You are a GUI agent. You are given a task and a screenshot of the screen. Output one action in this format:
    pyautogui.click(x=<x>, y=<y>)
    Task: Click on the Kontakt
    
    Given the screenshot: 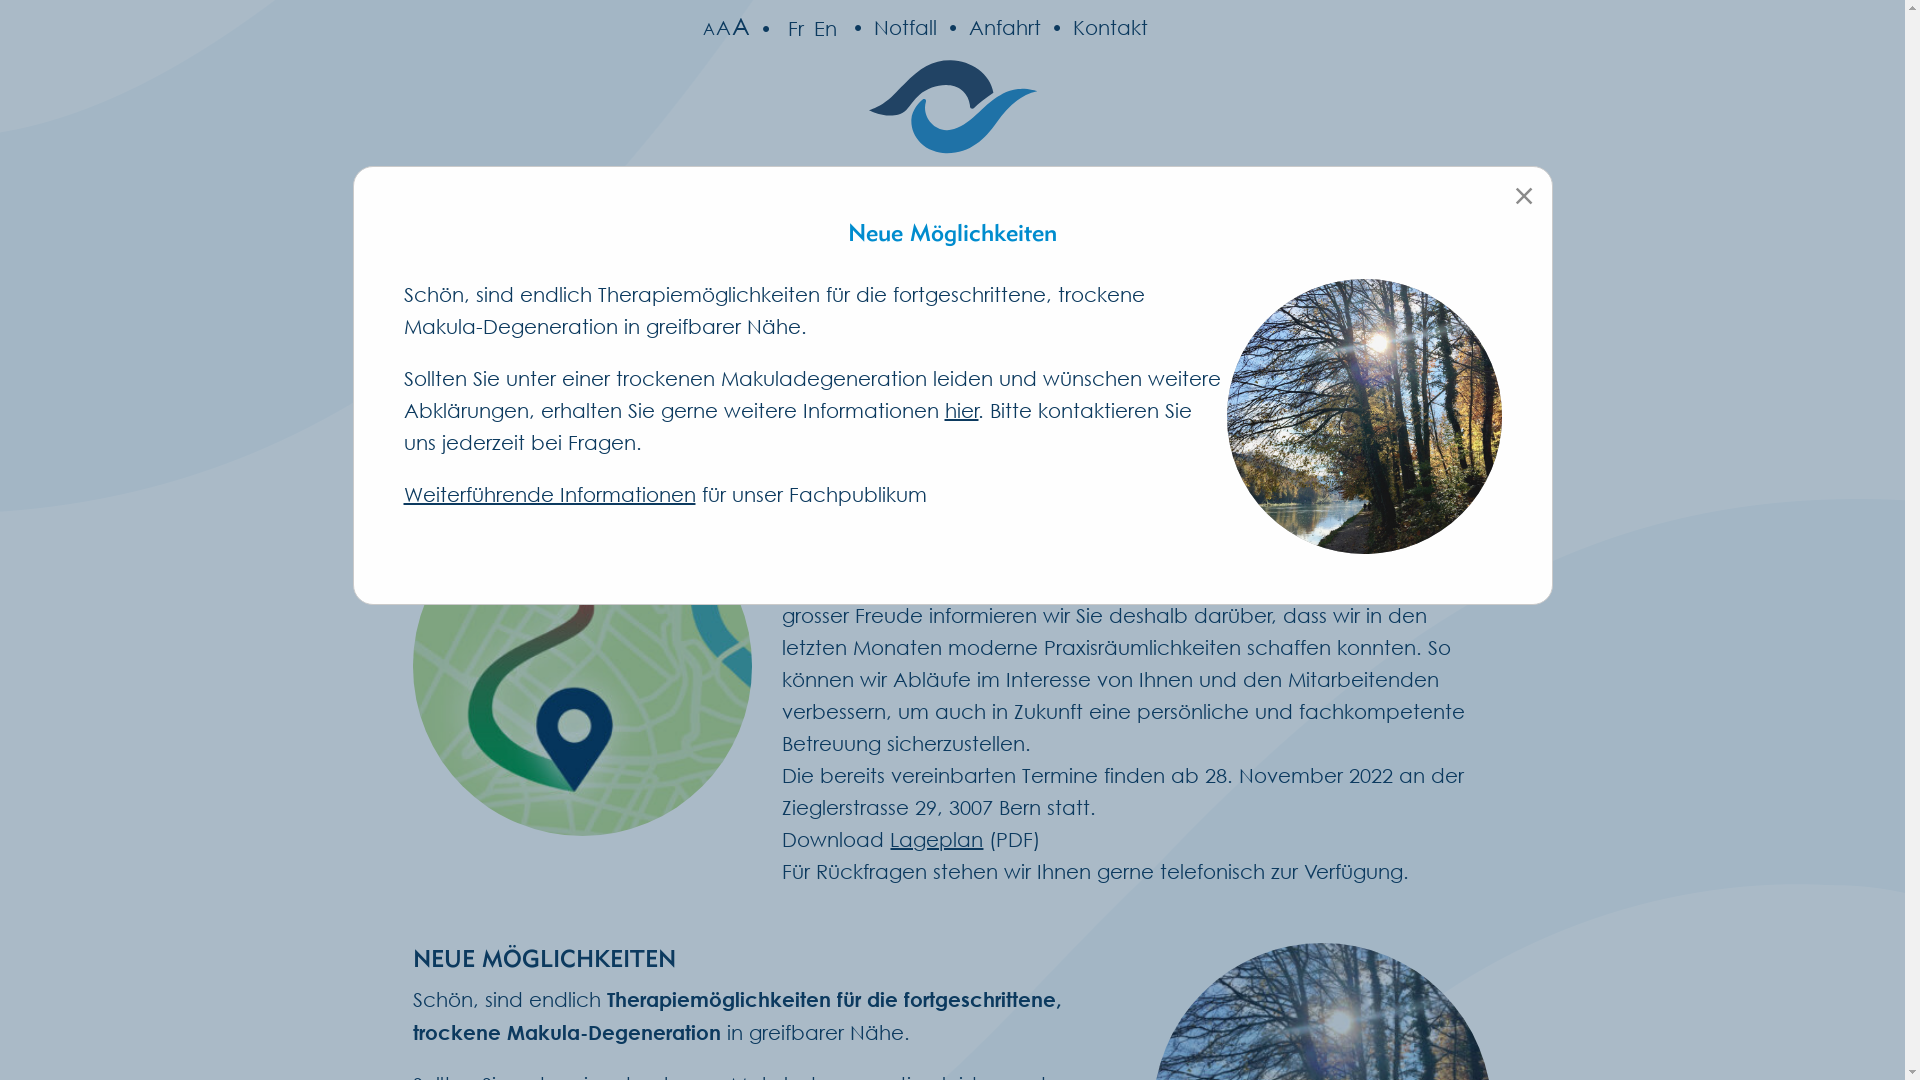 What is the action you would take?
    pyautogui.click(x=1094, y=28)
    